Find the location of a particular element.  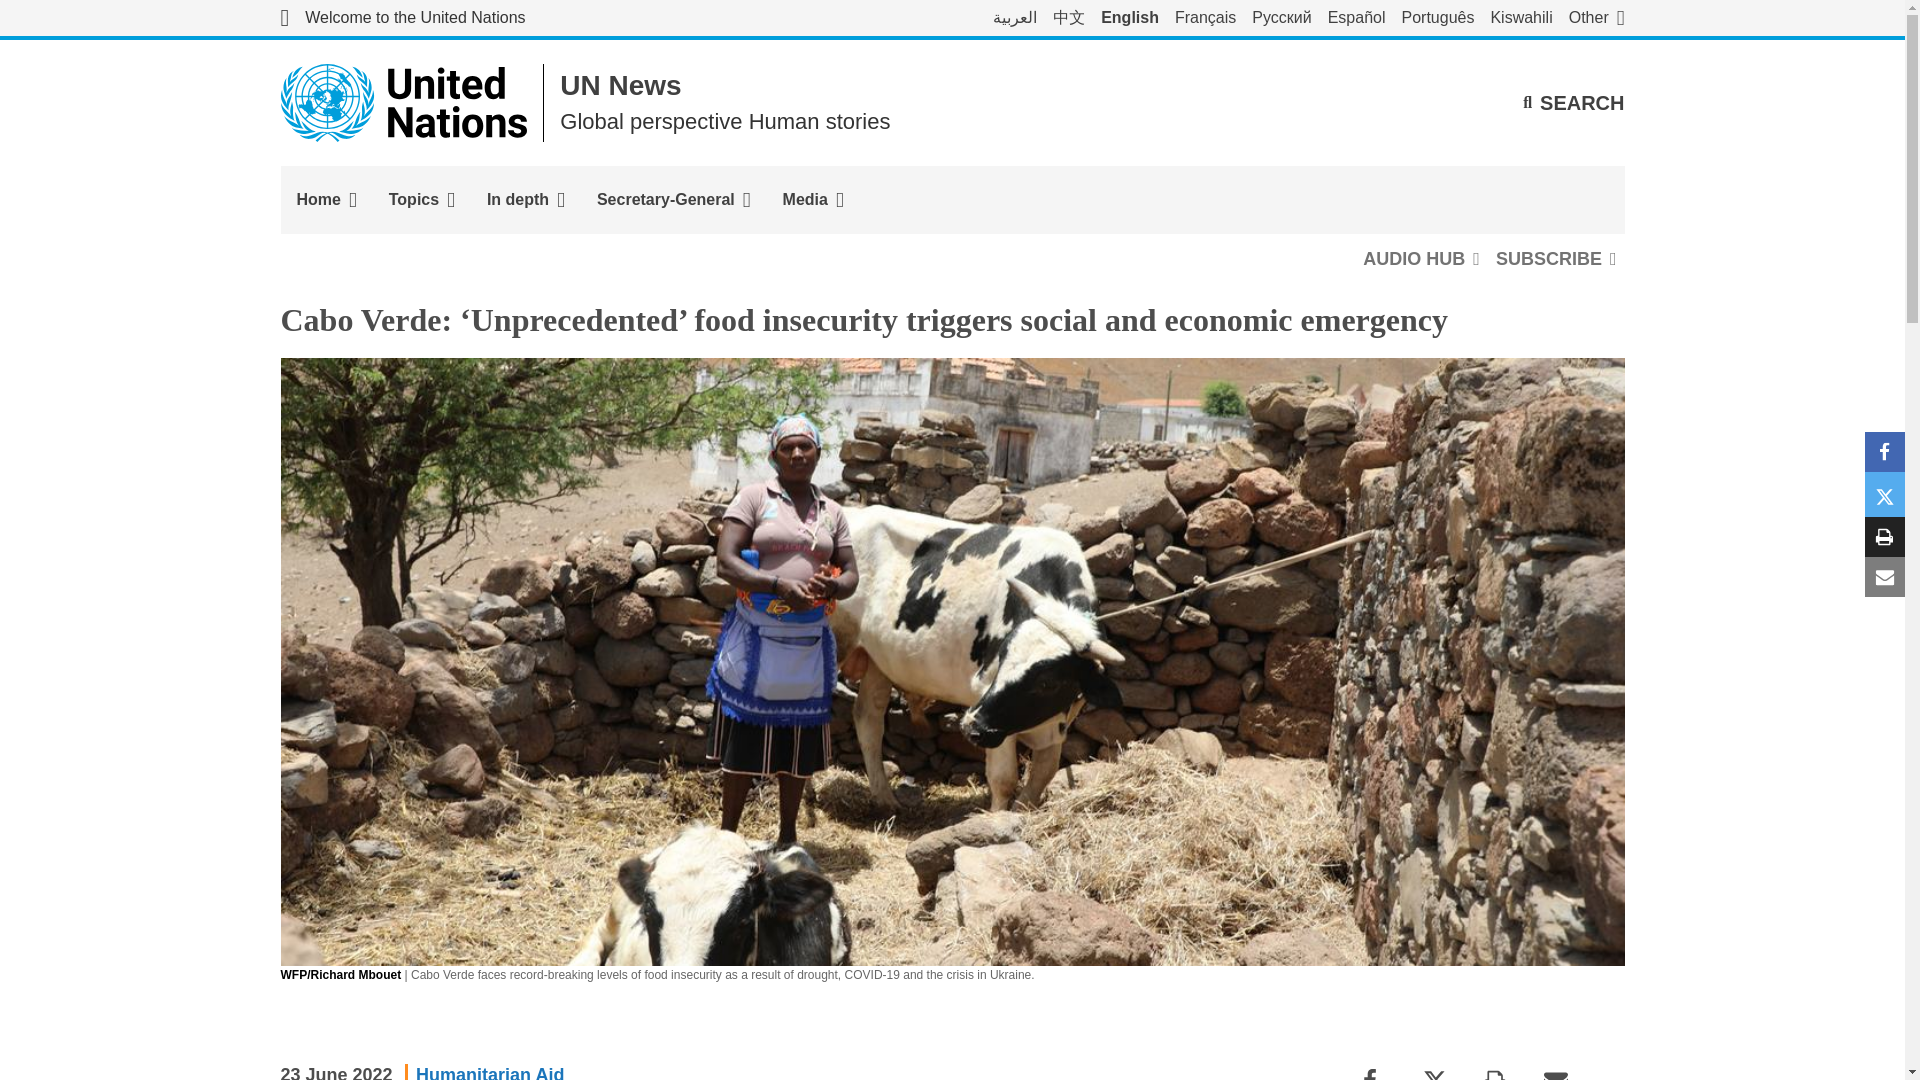

United Nations is located at coordinates (402, 18).